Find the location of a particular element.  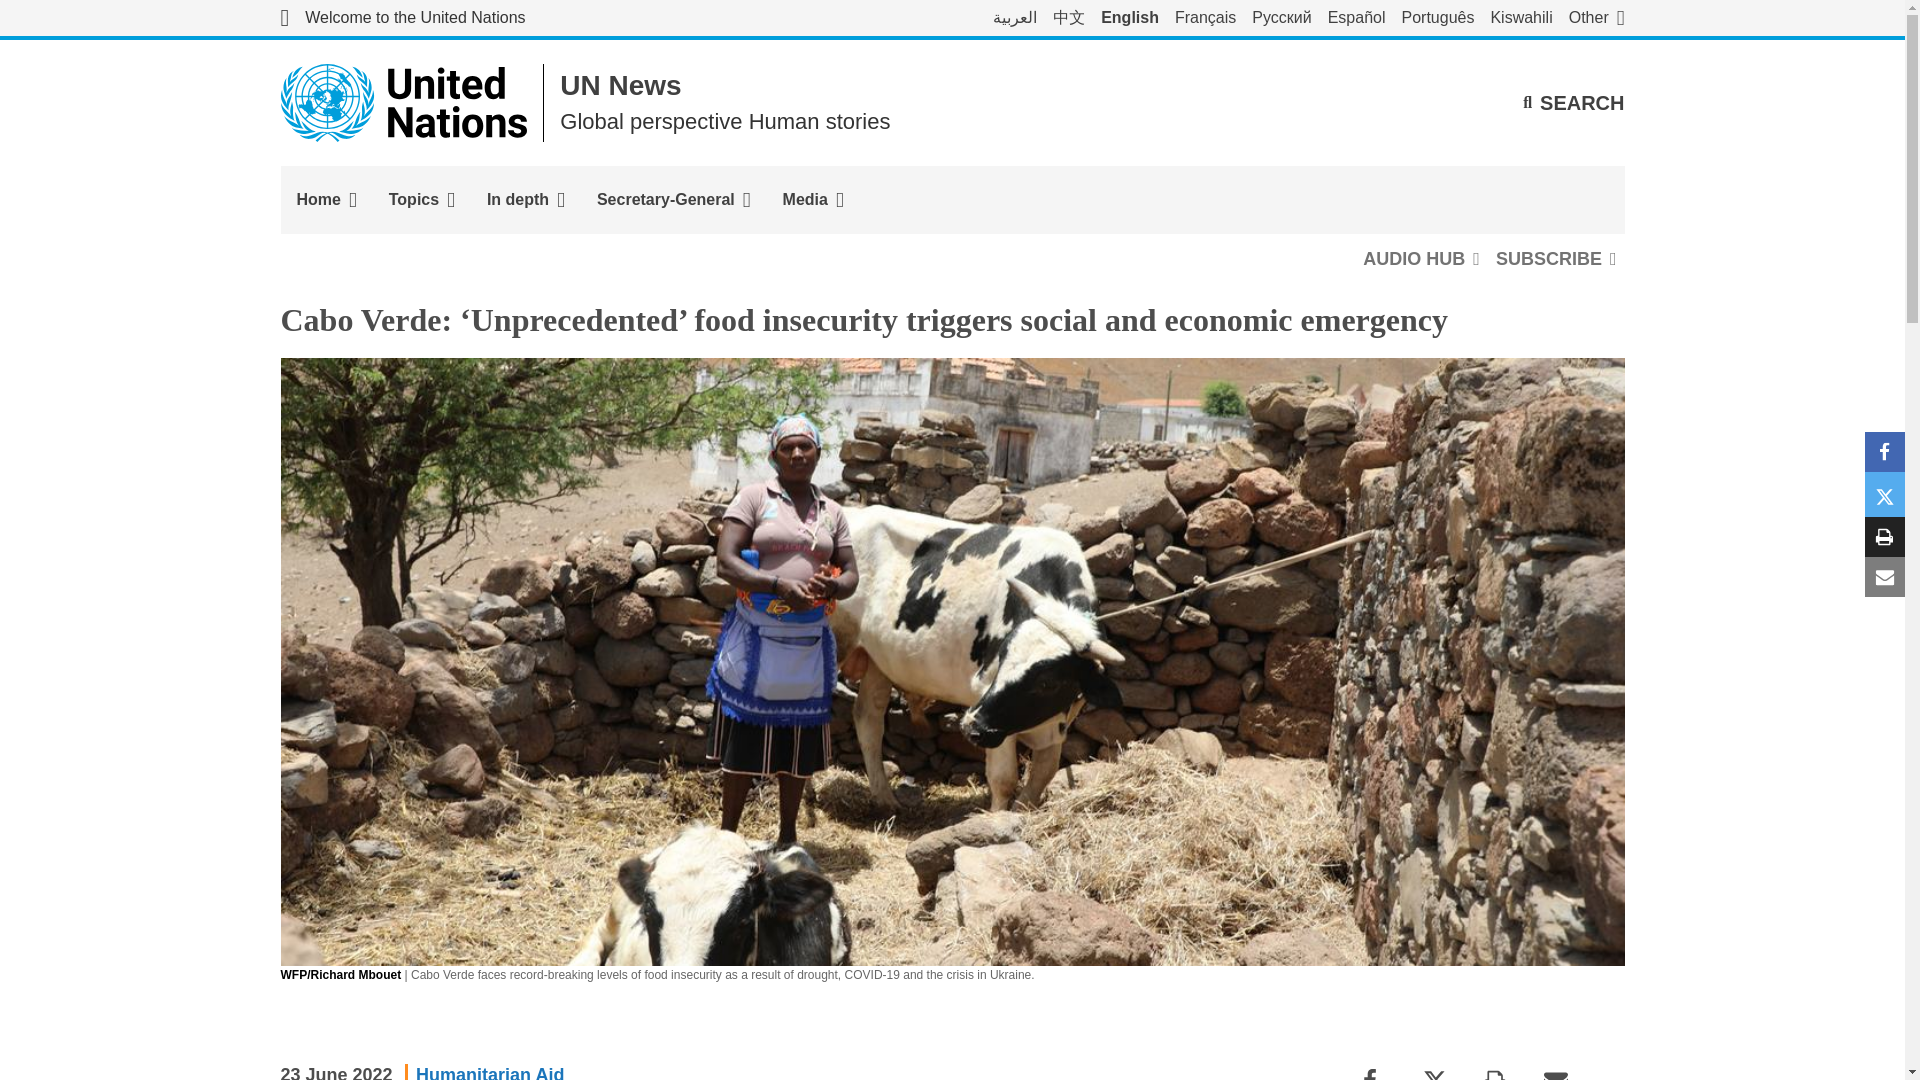

United Nations is located at coordinates (402, 18).